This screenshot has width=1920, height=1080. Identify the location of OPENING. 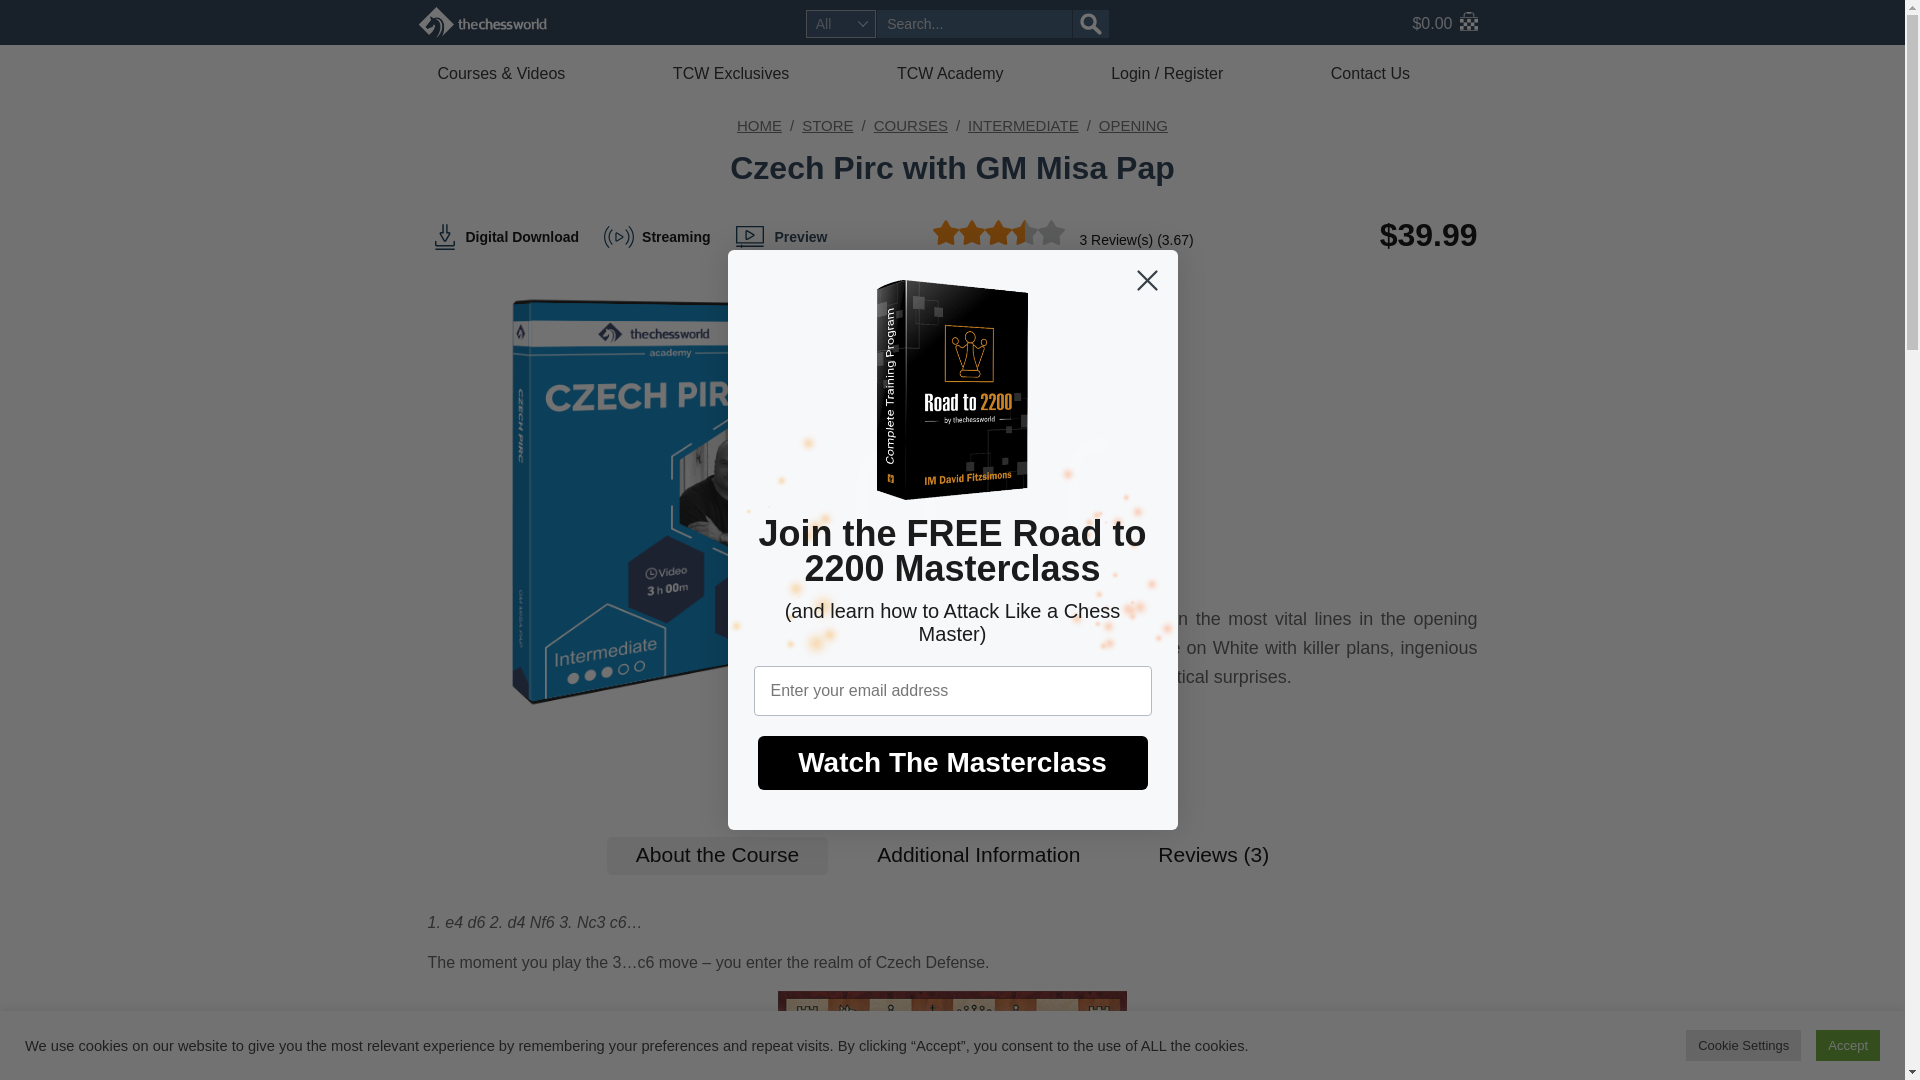
(1132, 124).